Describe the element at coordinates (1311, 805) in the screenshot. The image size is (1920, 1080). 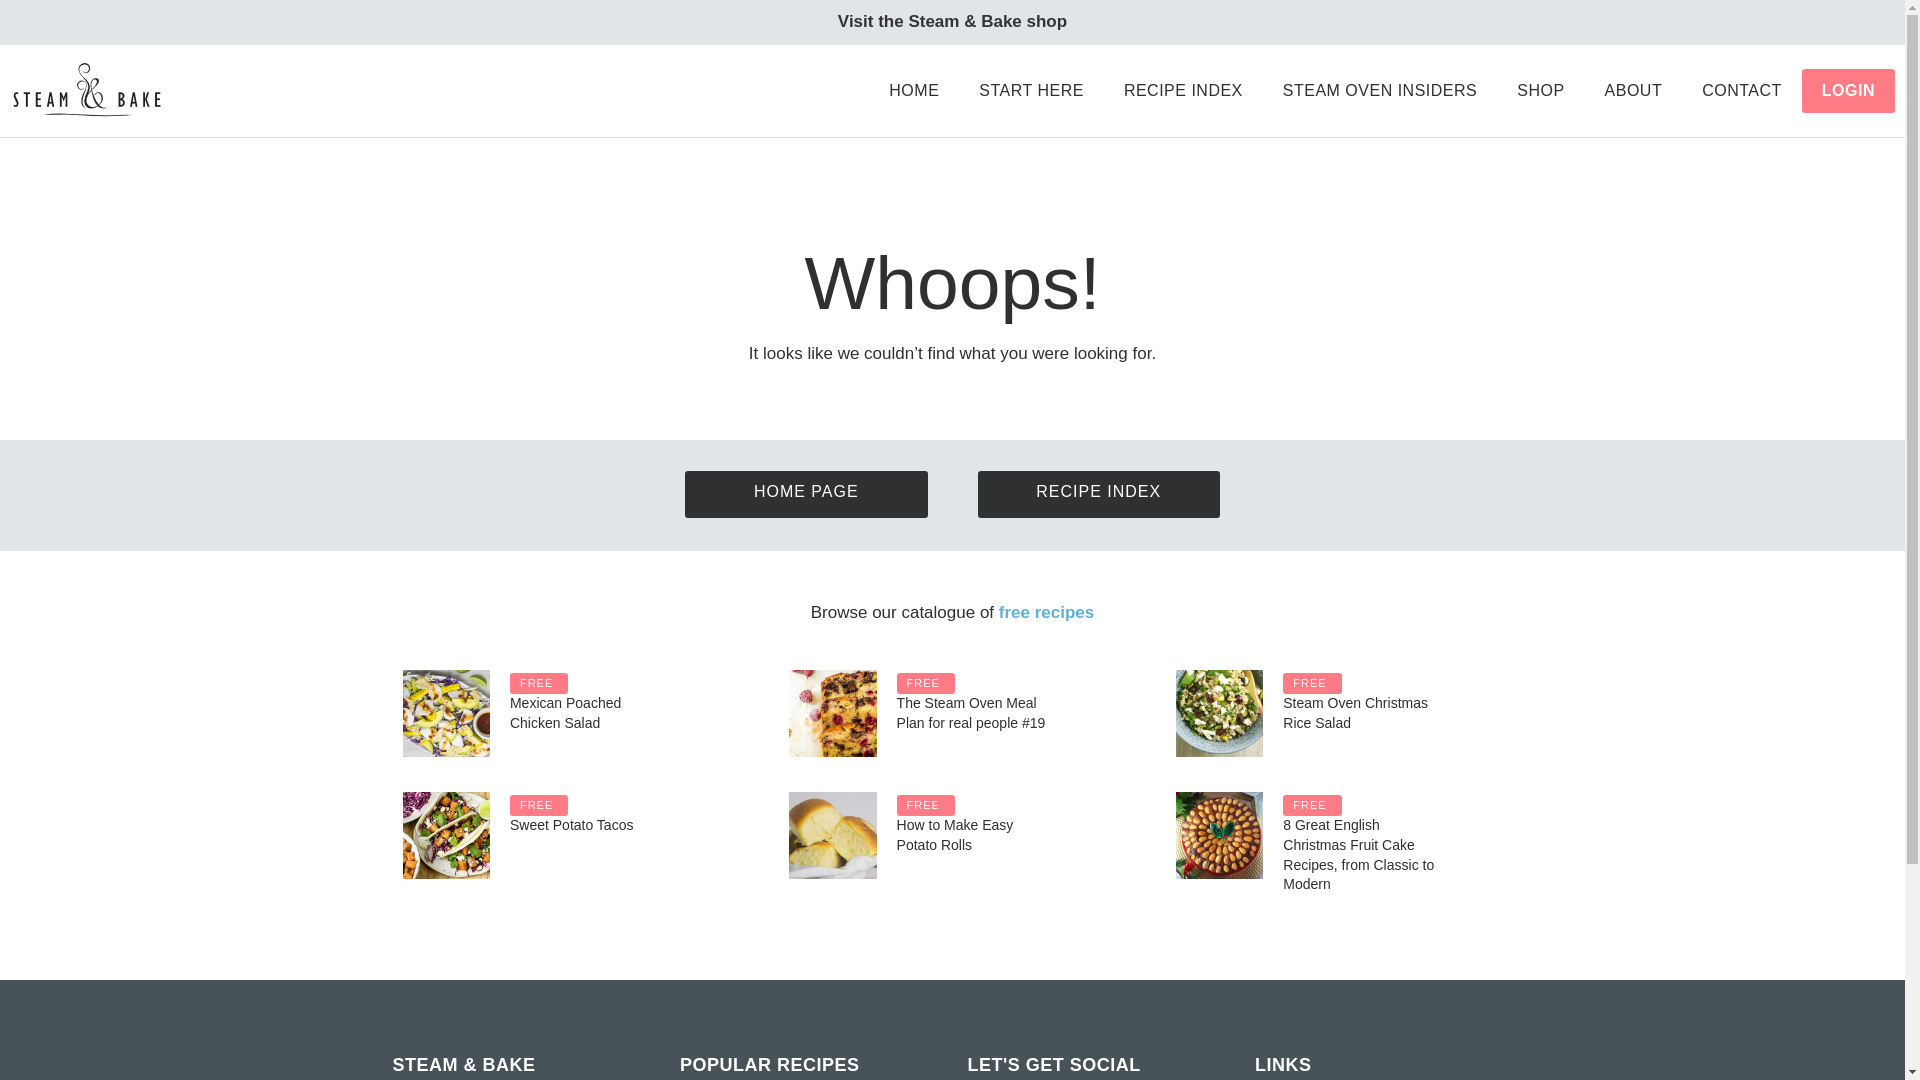
I see `FREE` at that location.